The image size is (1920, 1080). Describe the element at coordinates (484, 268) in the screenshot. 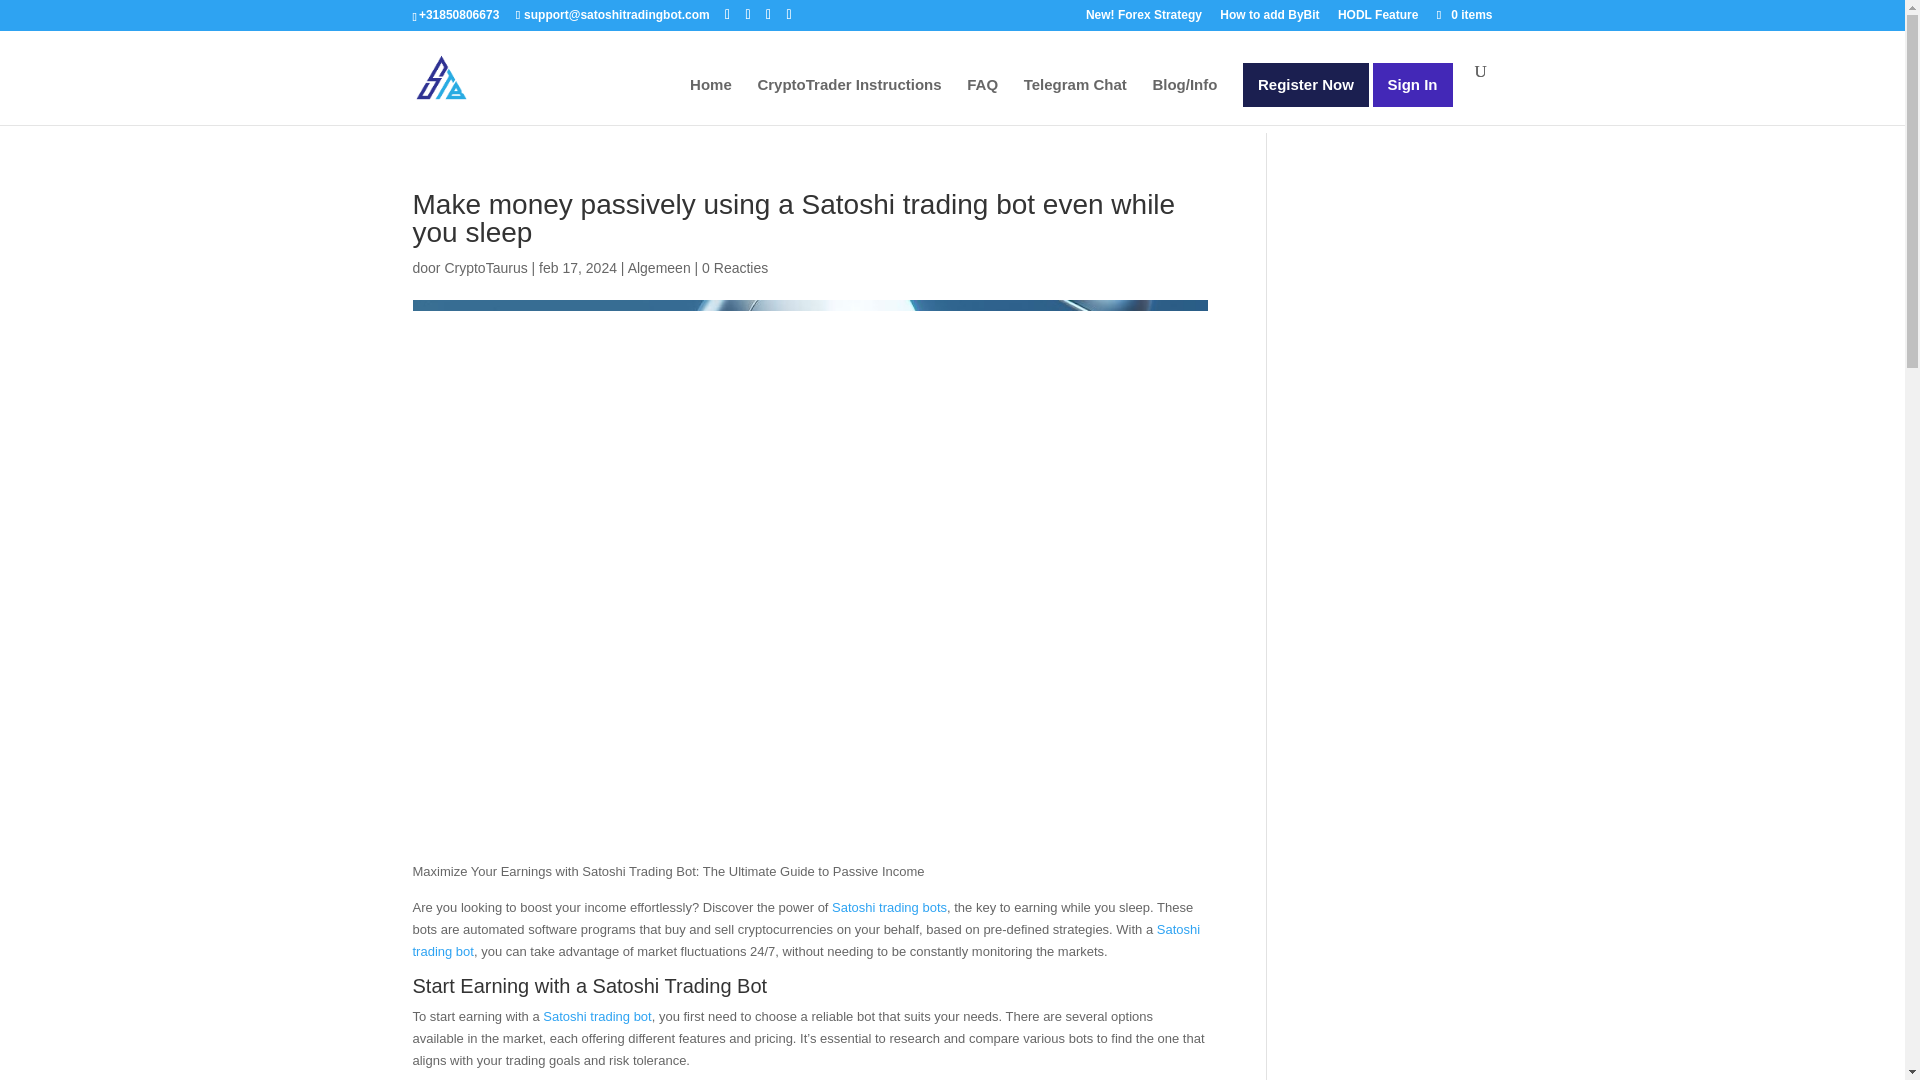

I see `CryptoTaurus` at that location.